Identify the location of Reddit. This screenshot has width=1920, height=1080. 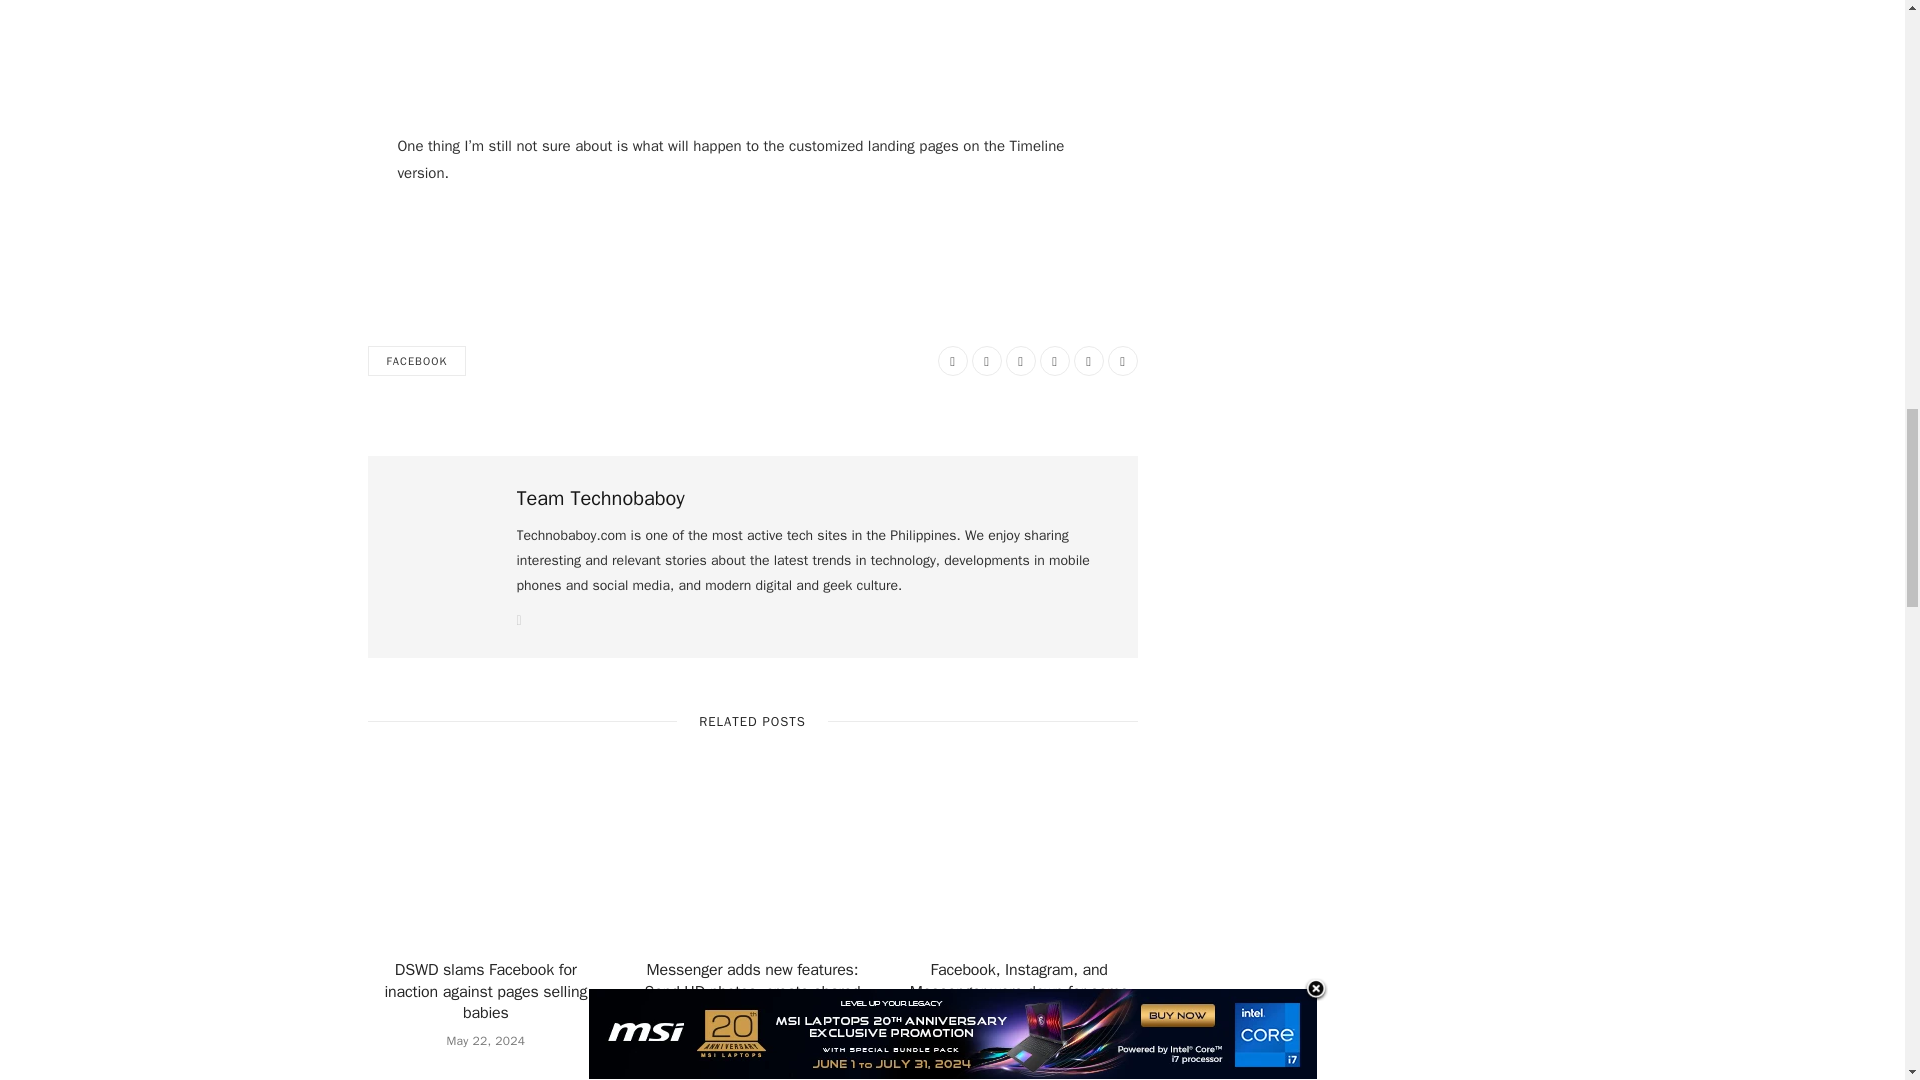
(1021, 360).